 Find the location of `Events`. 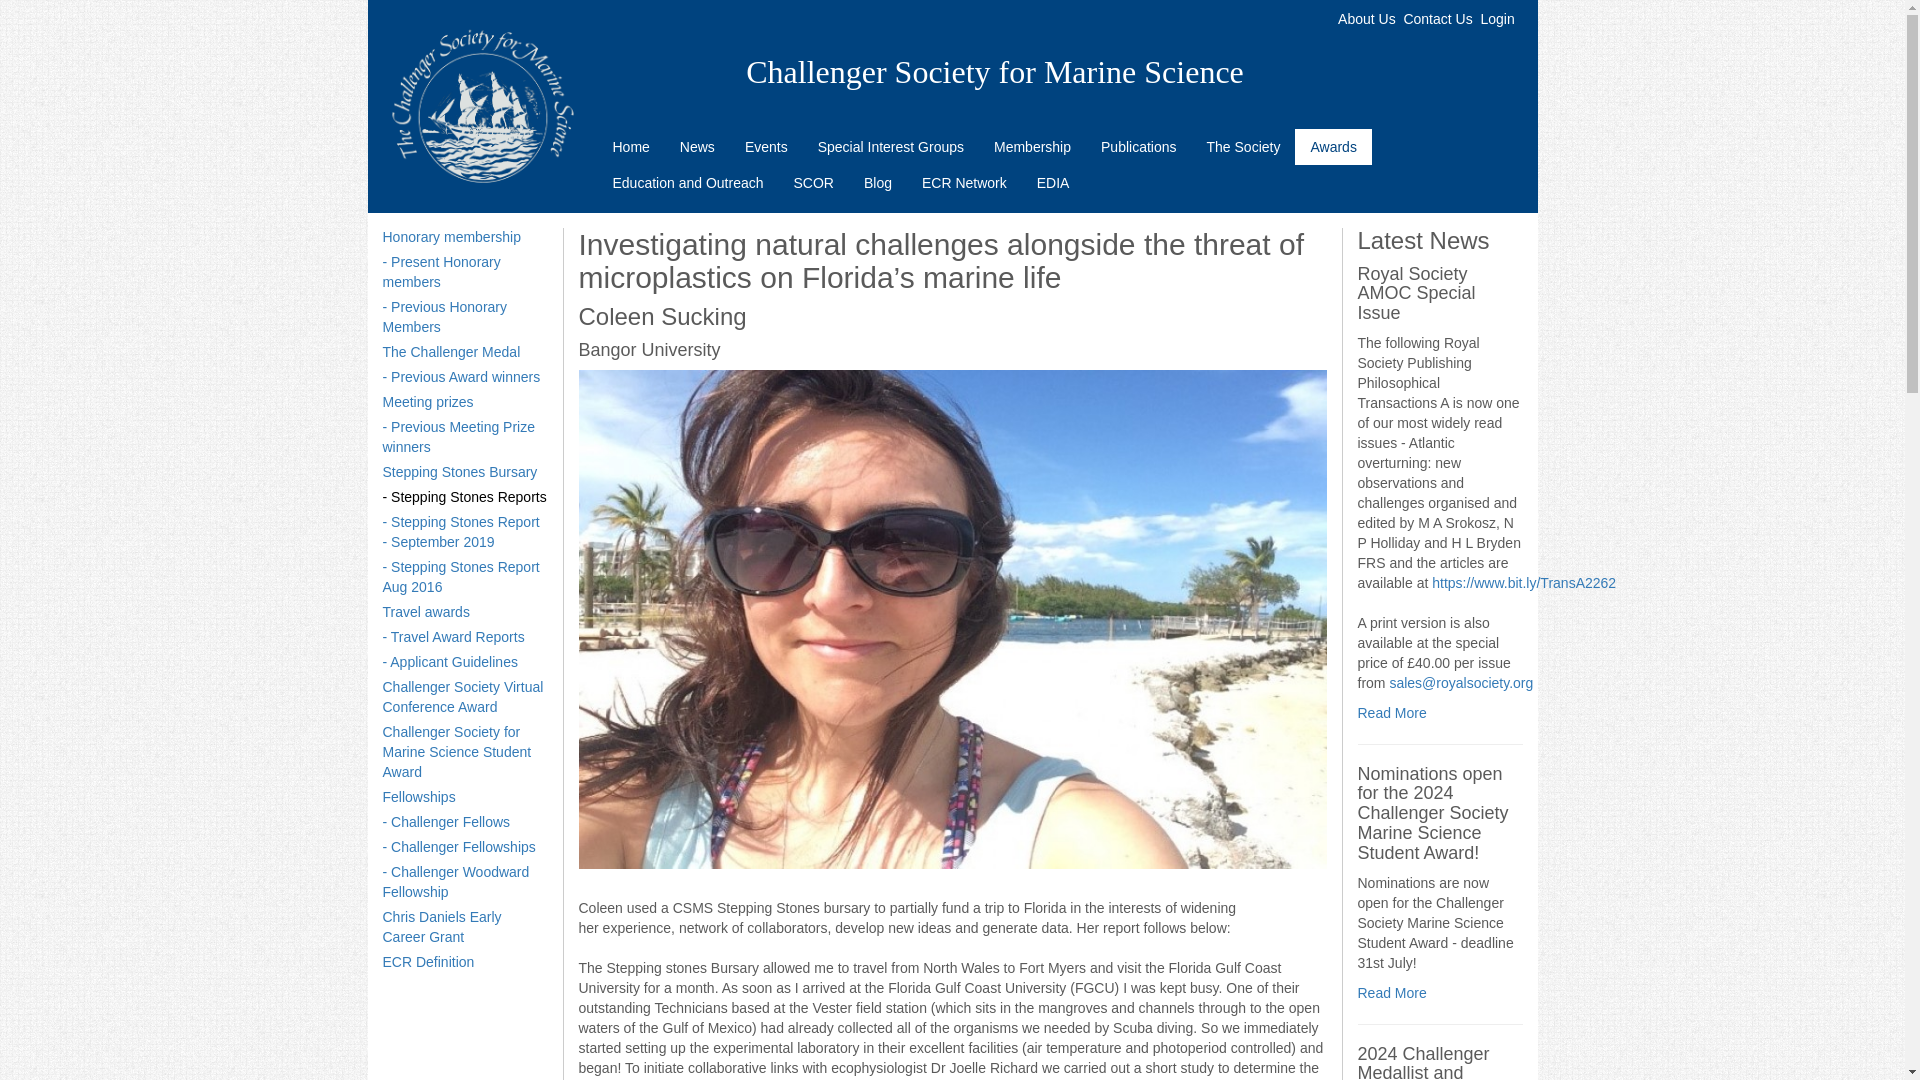

Events is located at coordinates (766, 146).